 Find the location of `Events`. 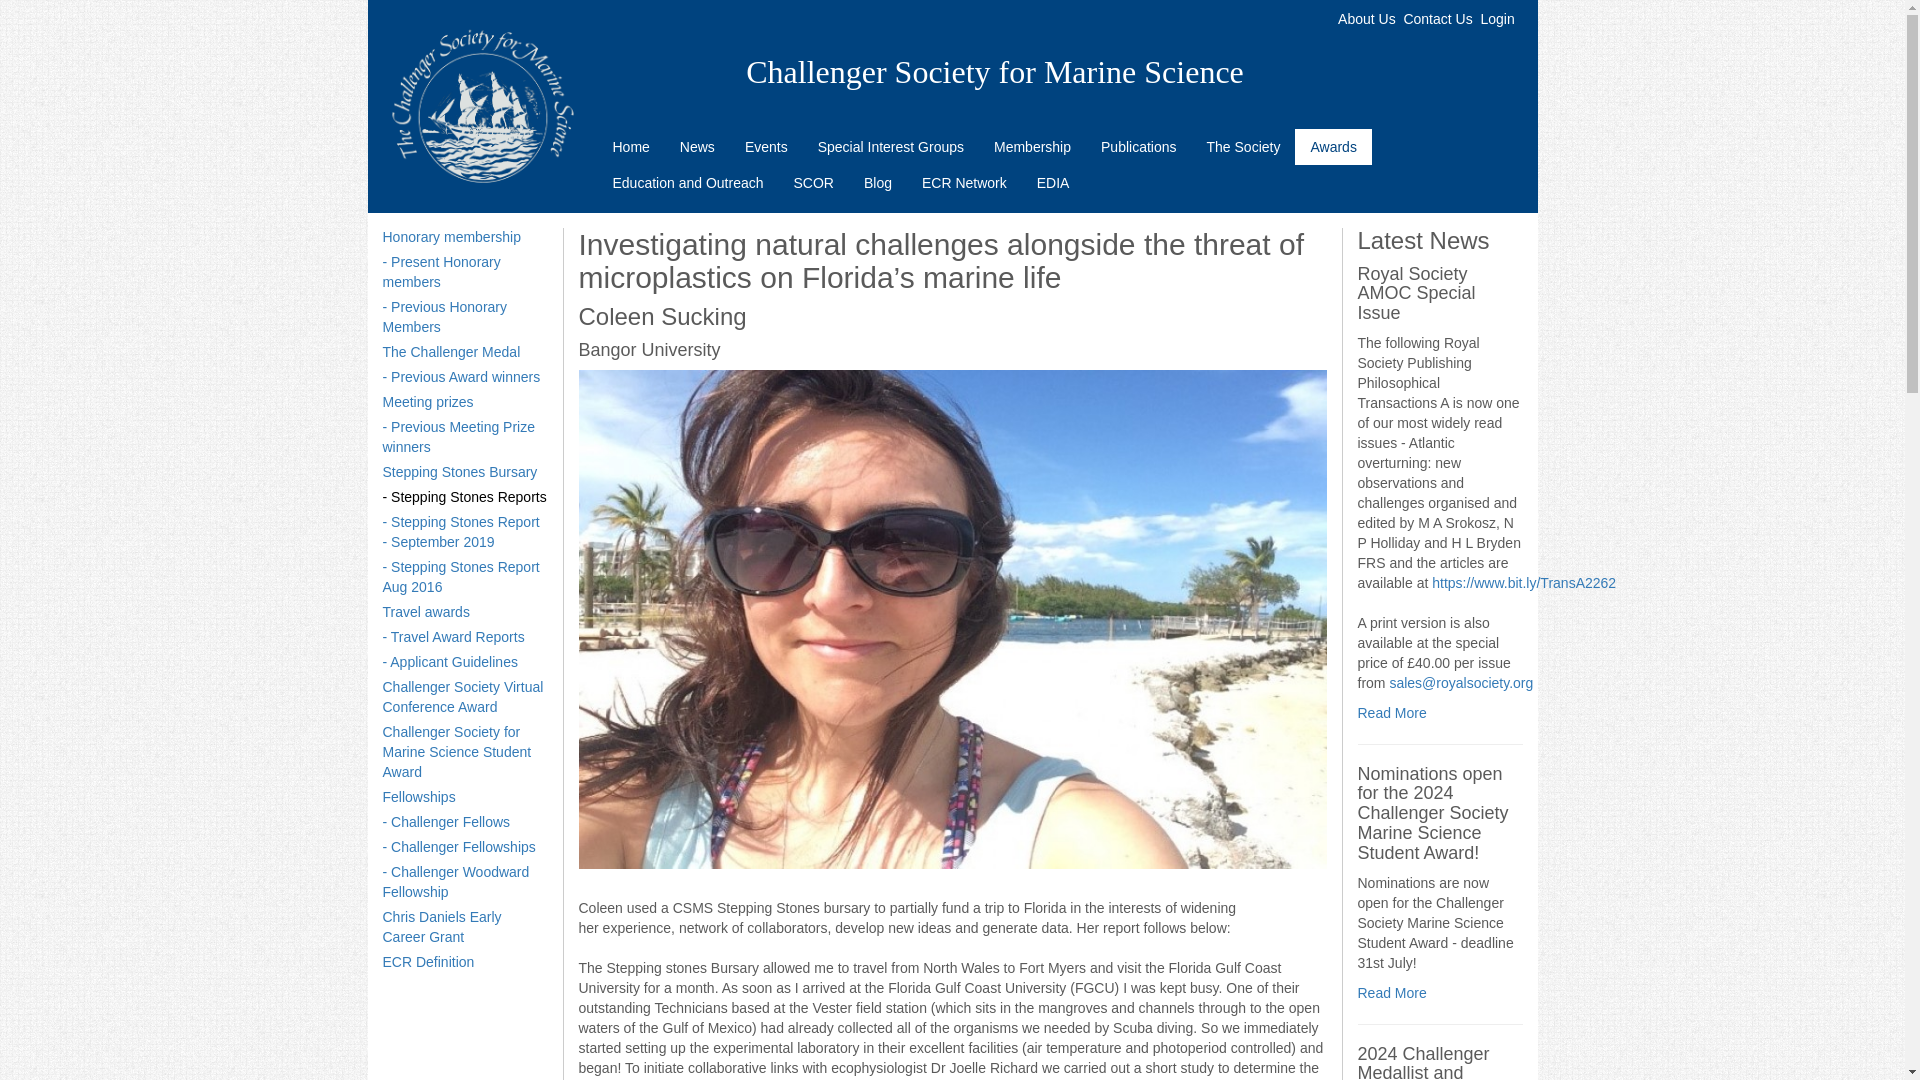

Events is located at coordinates (766, 146).